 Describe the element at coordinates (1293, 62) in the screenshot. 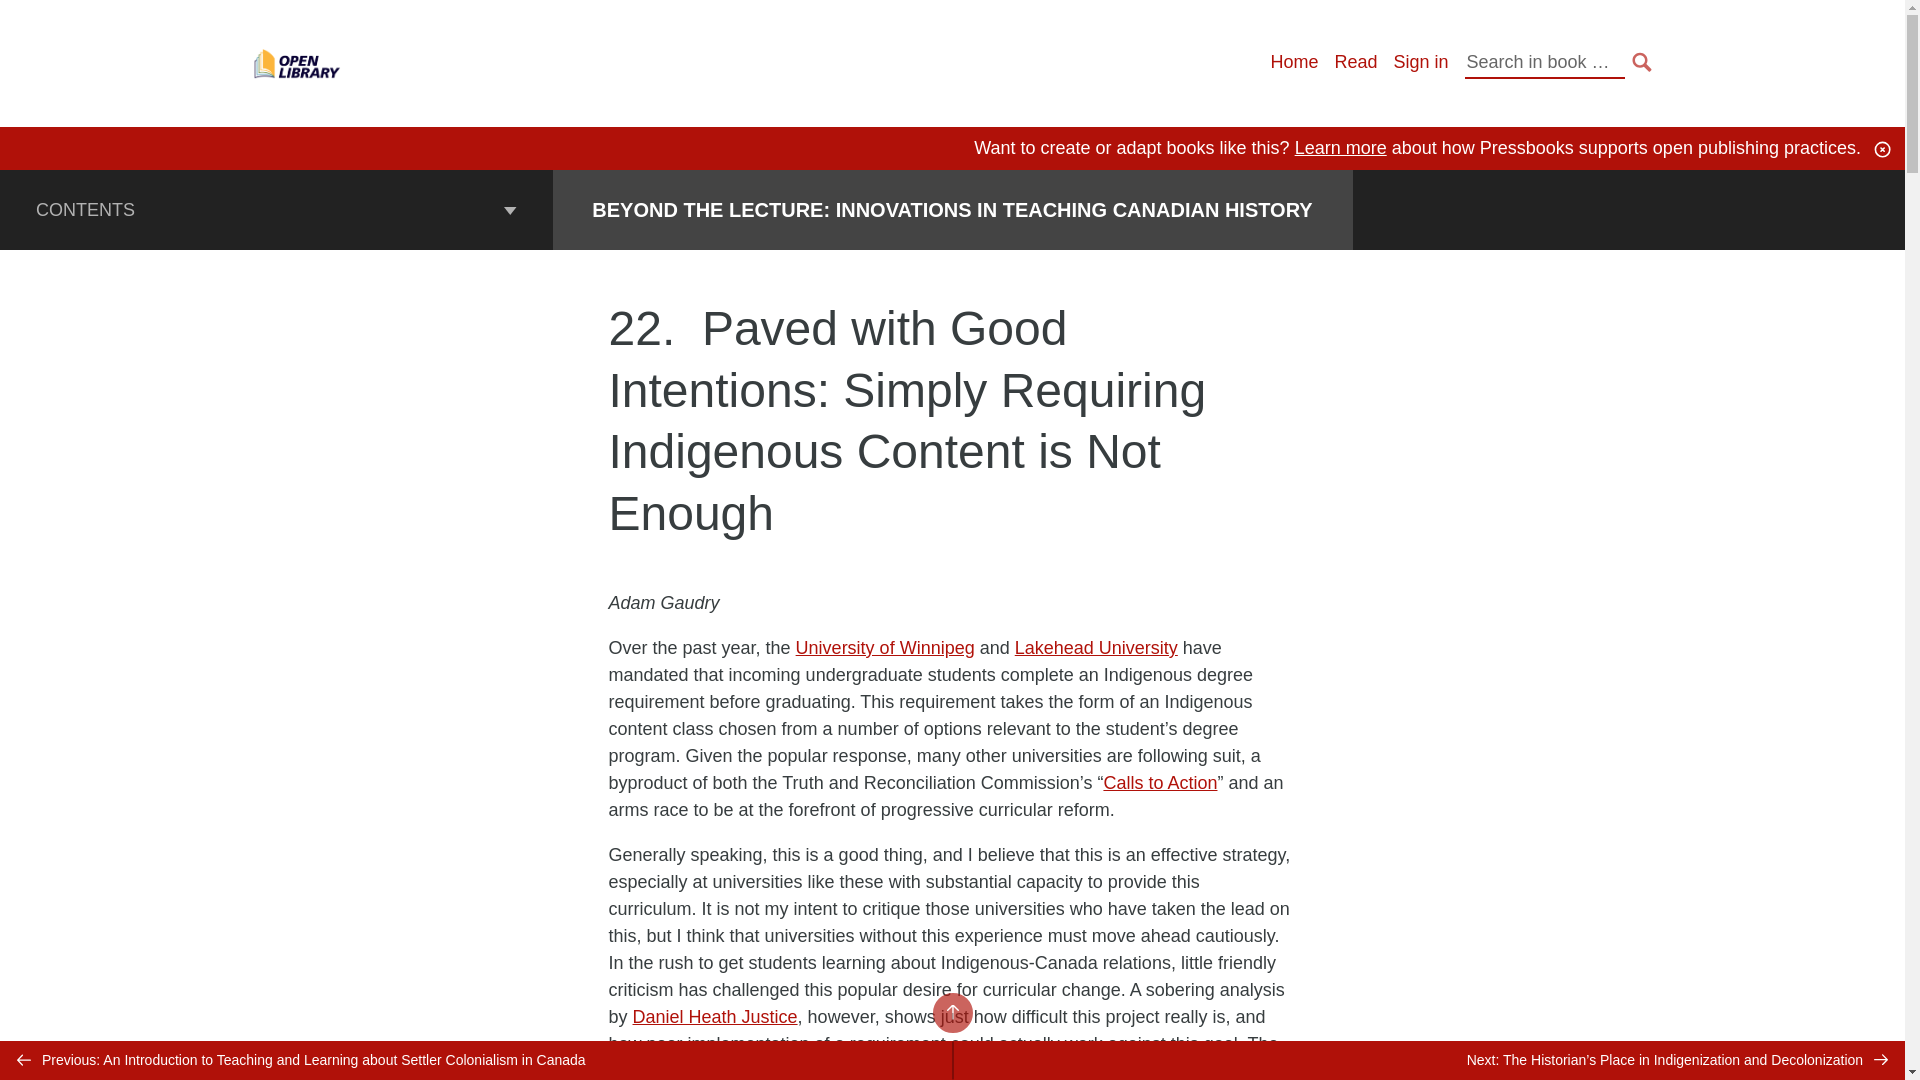

I see `Home` at that location.